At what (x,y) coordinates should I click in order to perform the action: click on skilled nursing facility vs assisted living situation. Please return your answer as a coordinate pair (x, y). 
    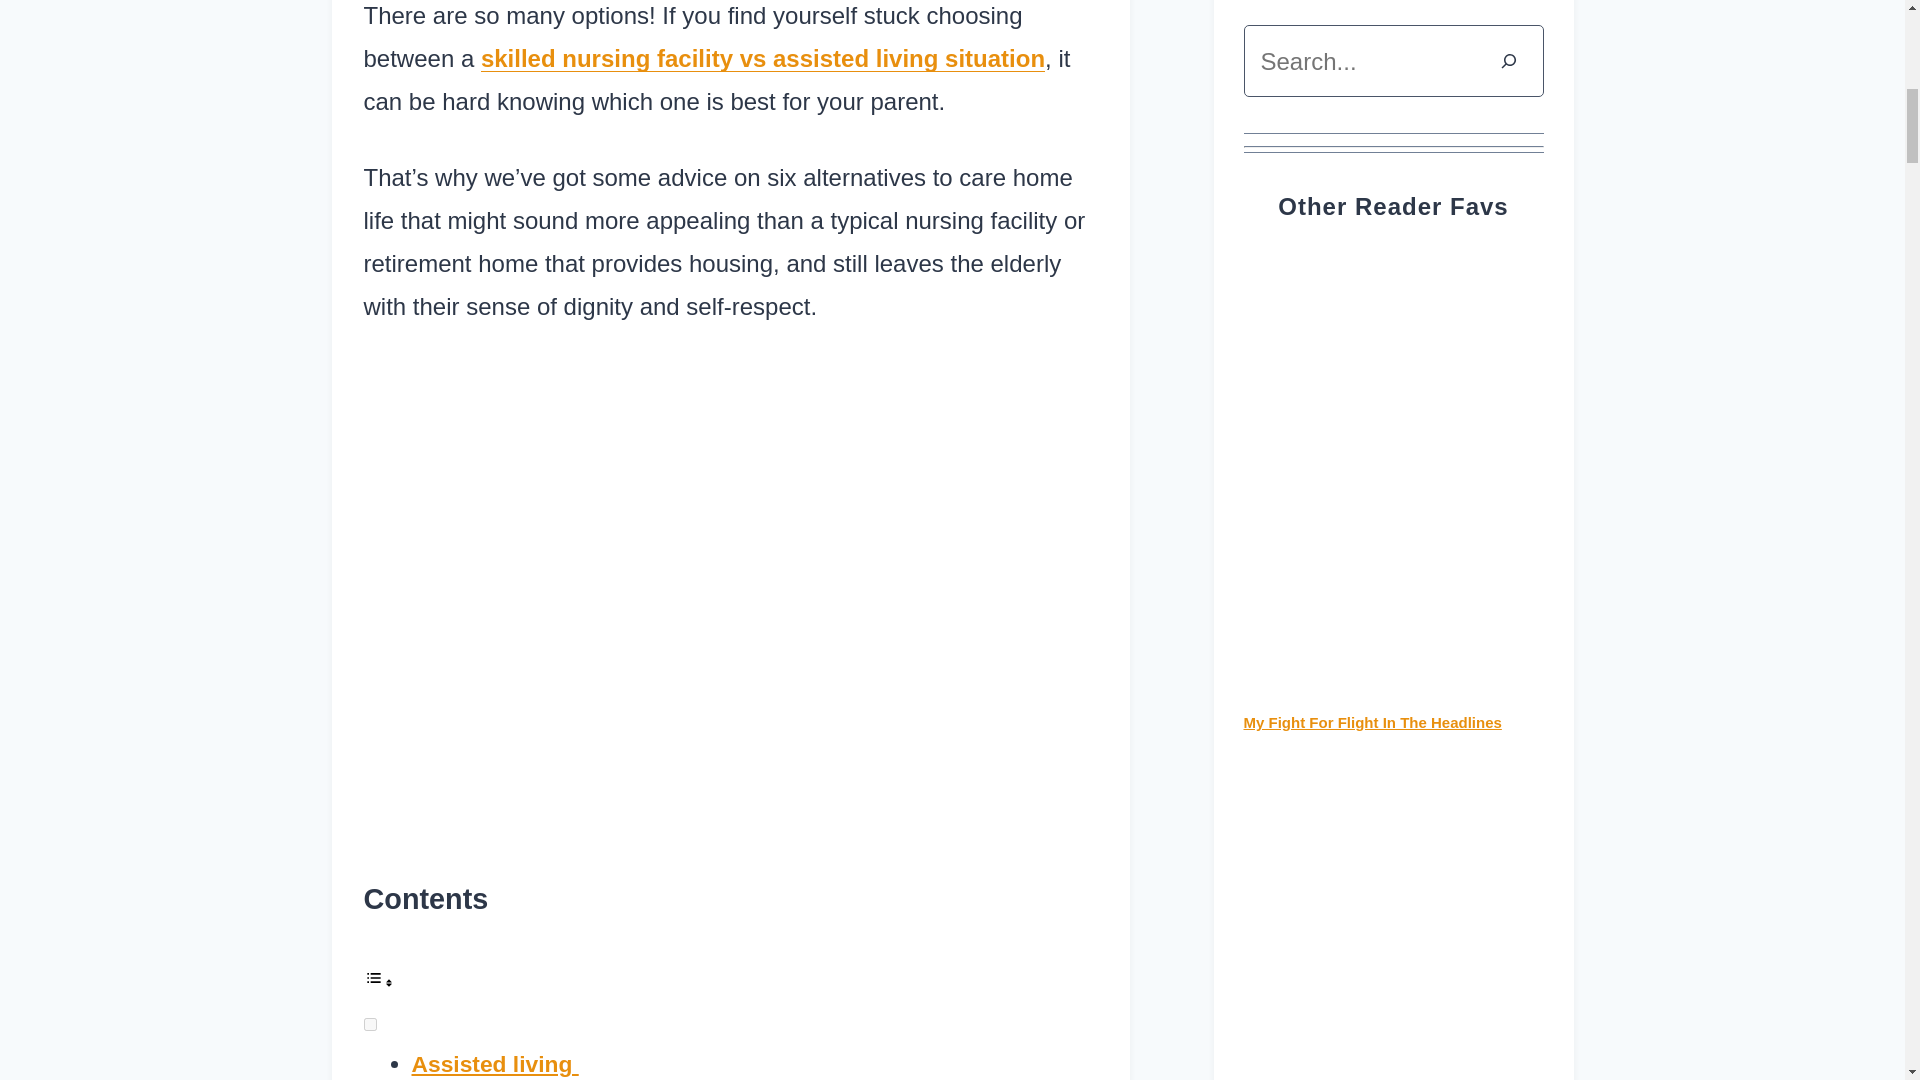
    Looking at the image, I should click on (762, 58).